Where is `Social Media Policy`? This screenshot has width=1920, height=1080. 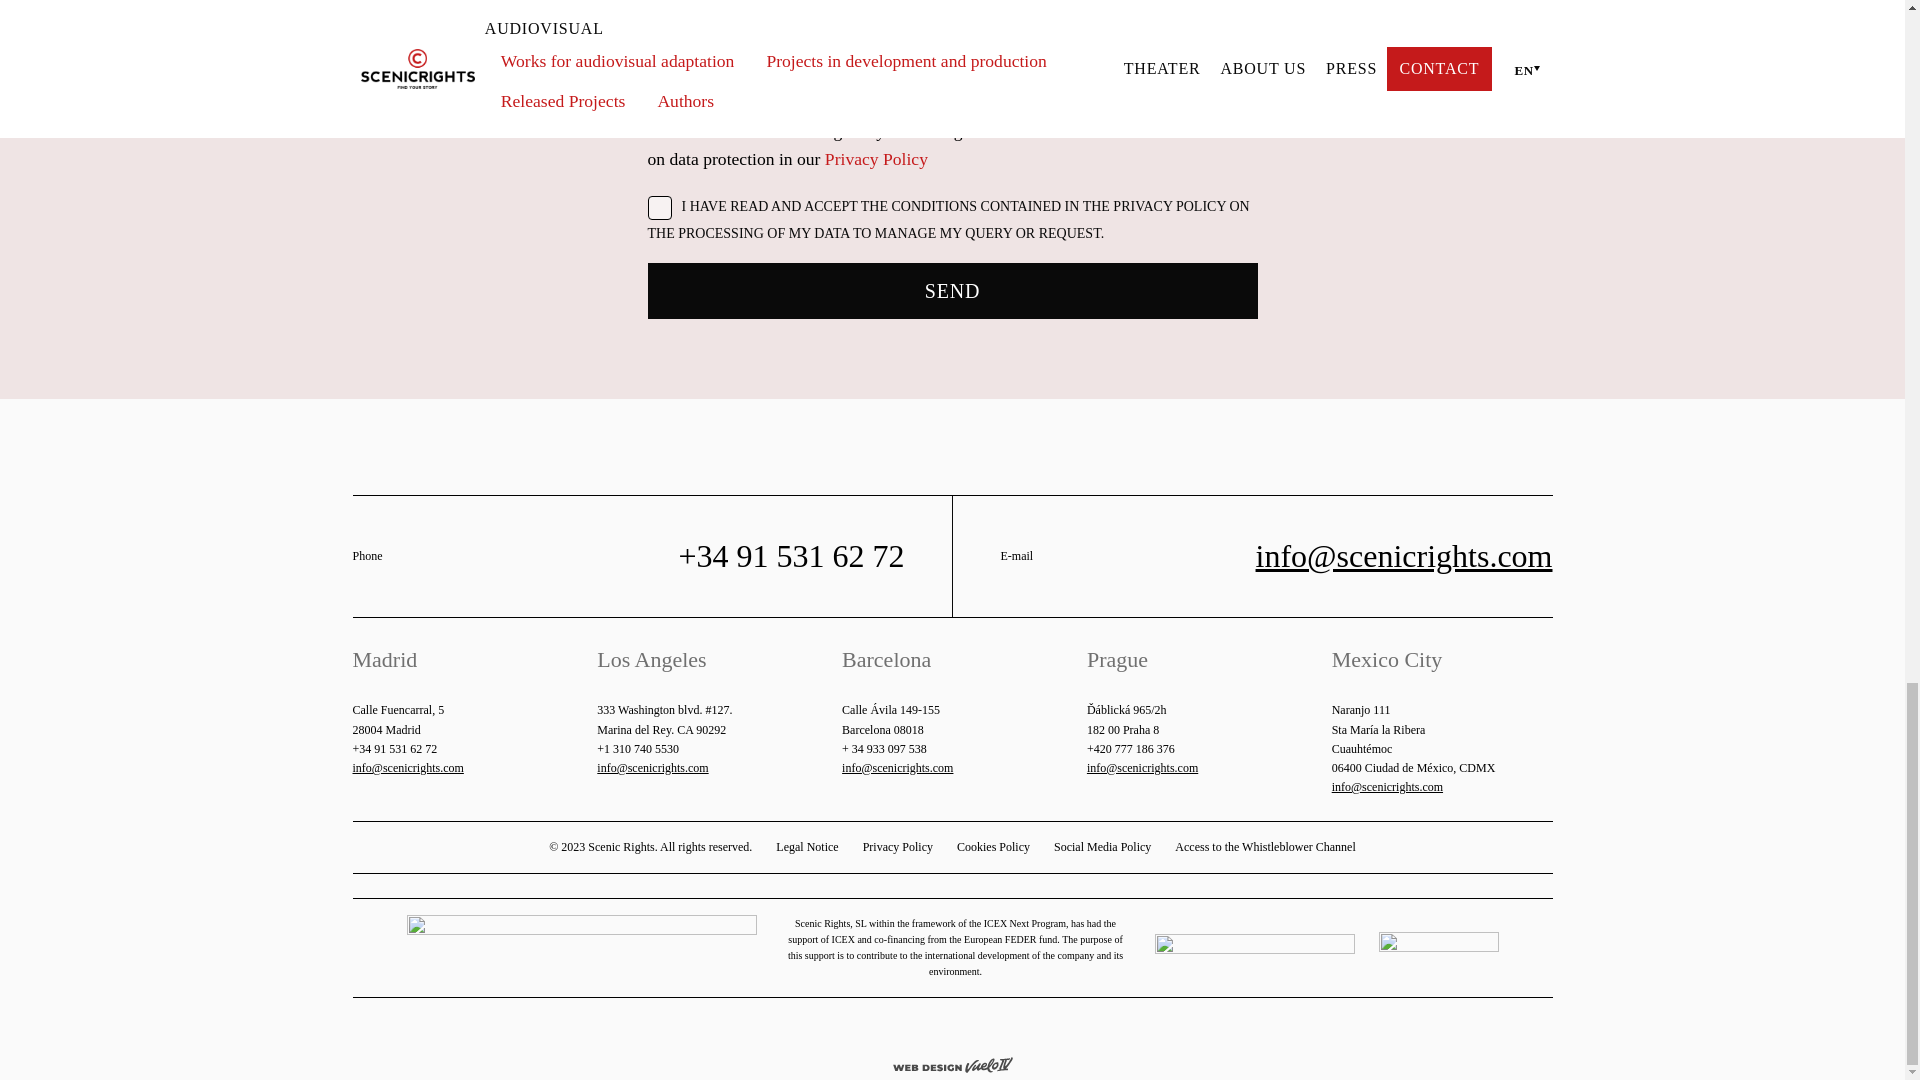 Social Media Policy is located at coordinates (1102, 848).